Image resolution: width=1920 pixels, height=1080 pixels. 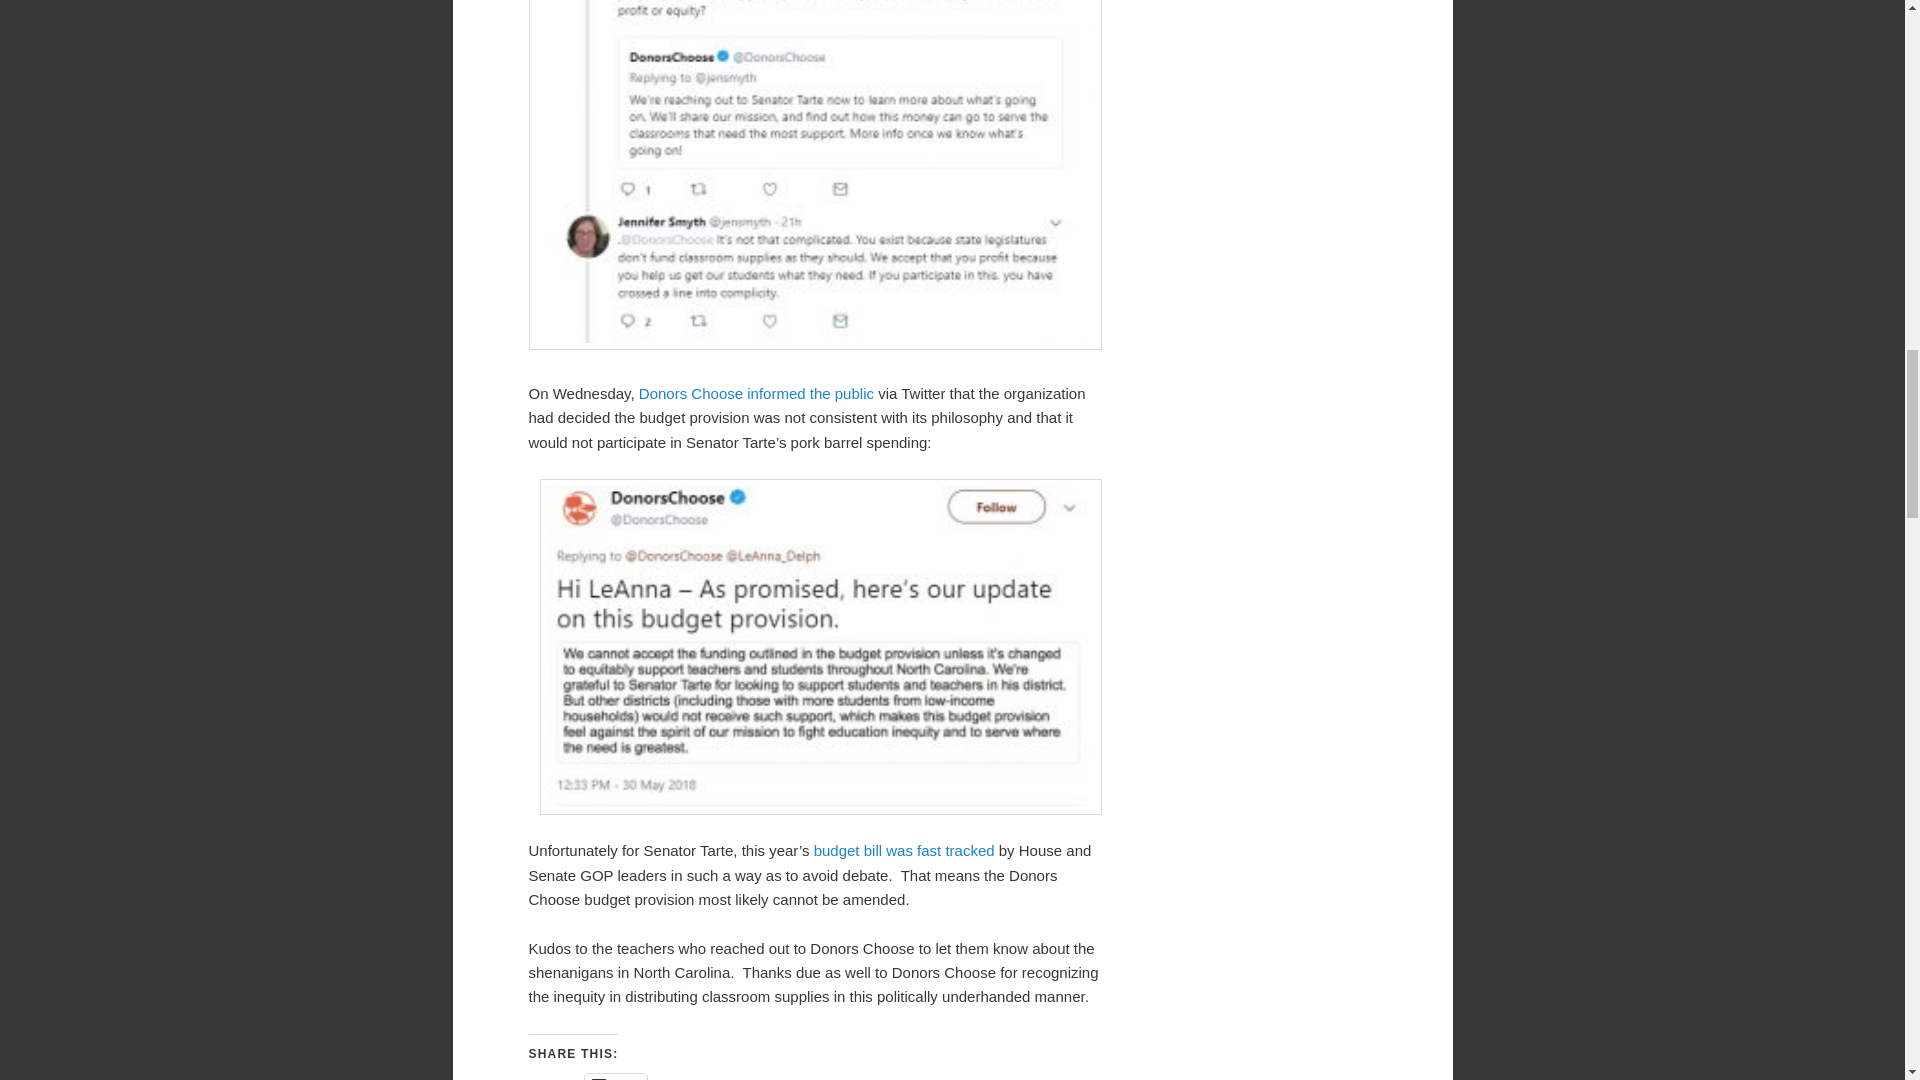 I want to click on budget bill was fast tracked, so click(x=904, y=850).